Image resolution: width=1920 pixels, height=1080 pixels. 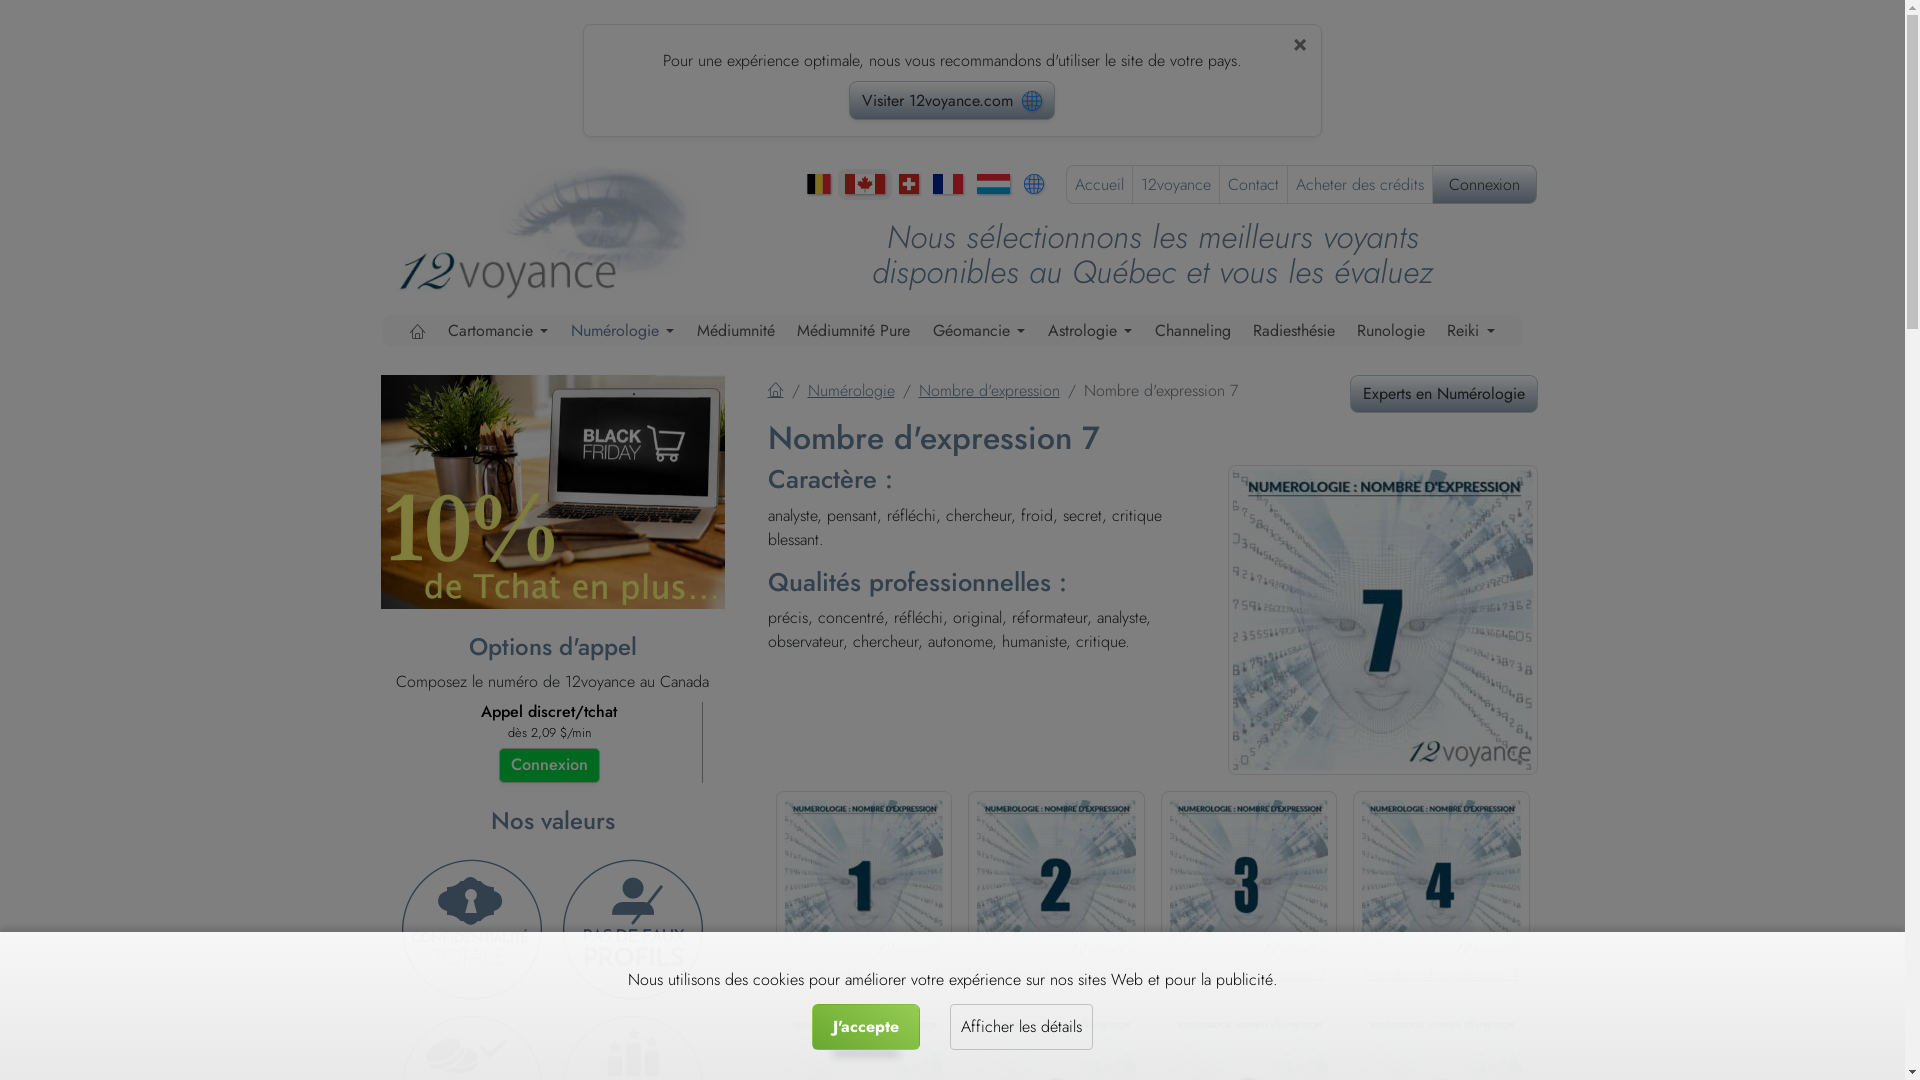 What do you see at coordinates (548, 765) in the screenshot?
I see `Connexion` at bounding box center [548, 765].